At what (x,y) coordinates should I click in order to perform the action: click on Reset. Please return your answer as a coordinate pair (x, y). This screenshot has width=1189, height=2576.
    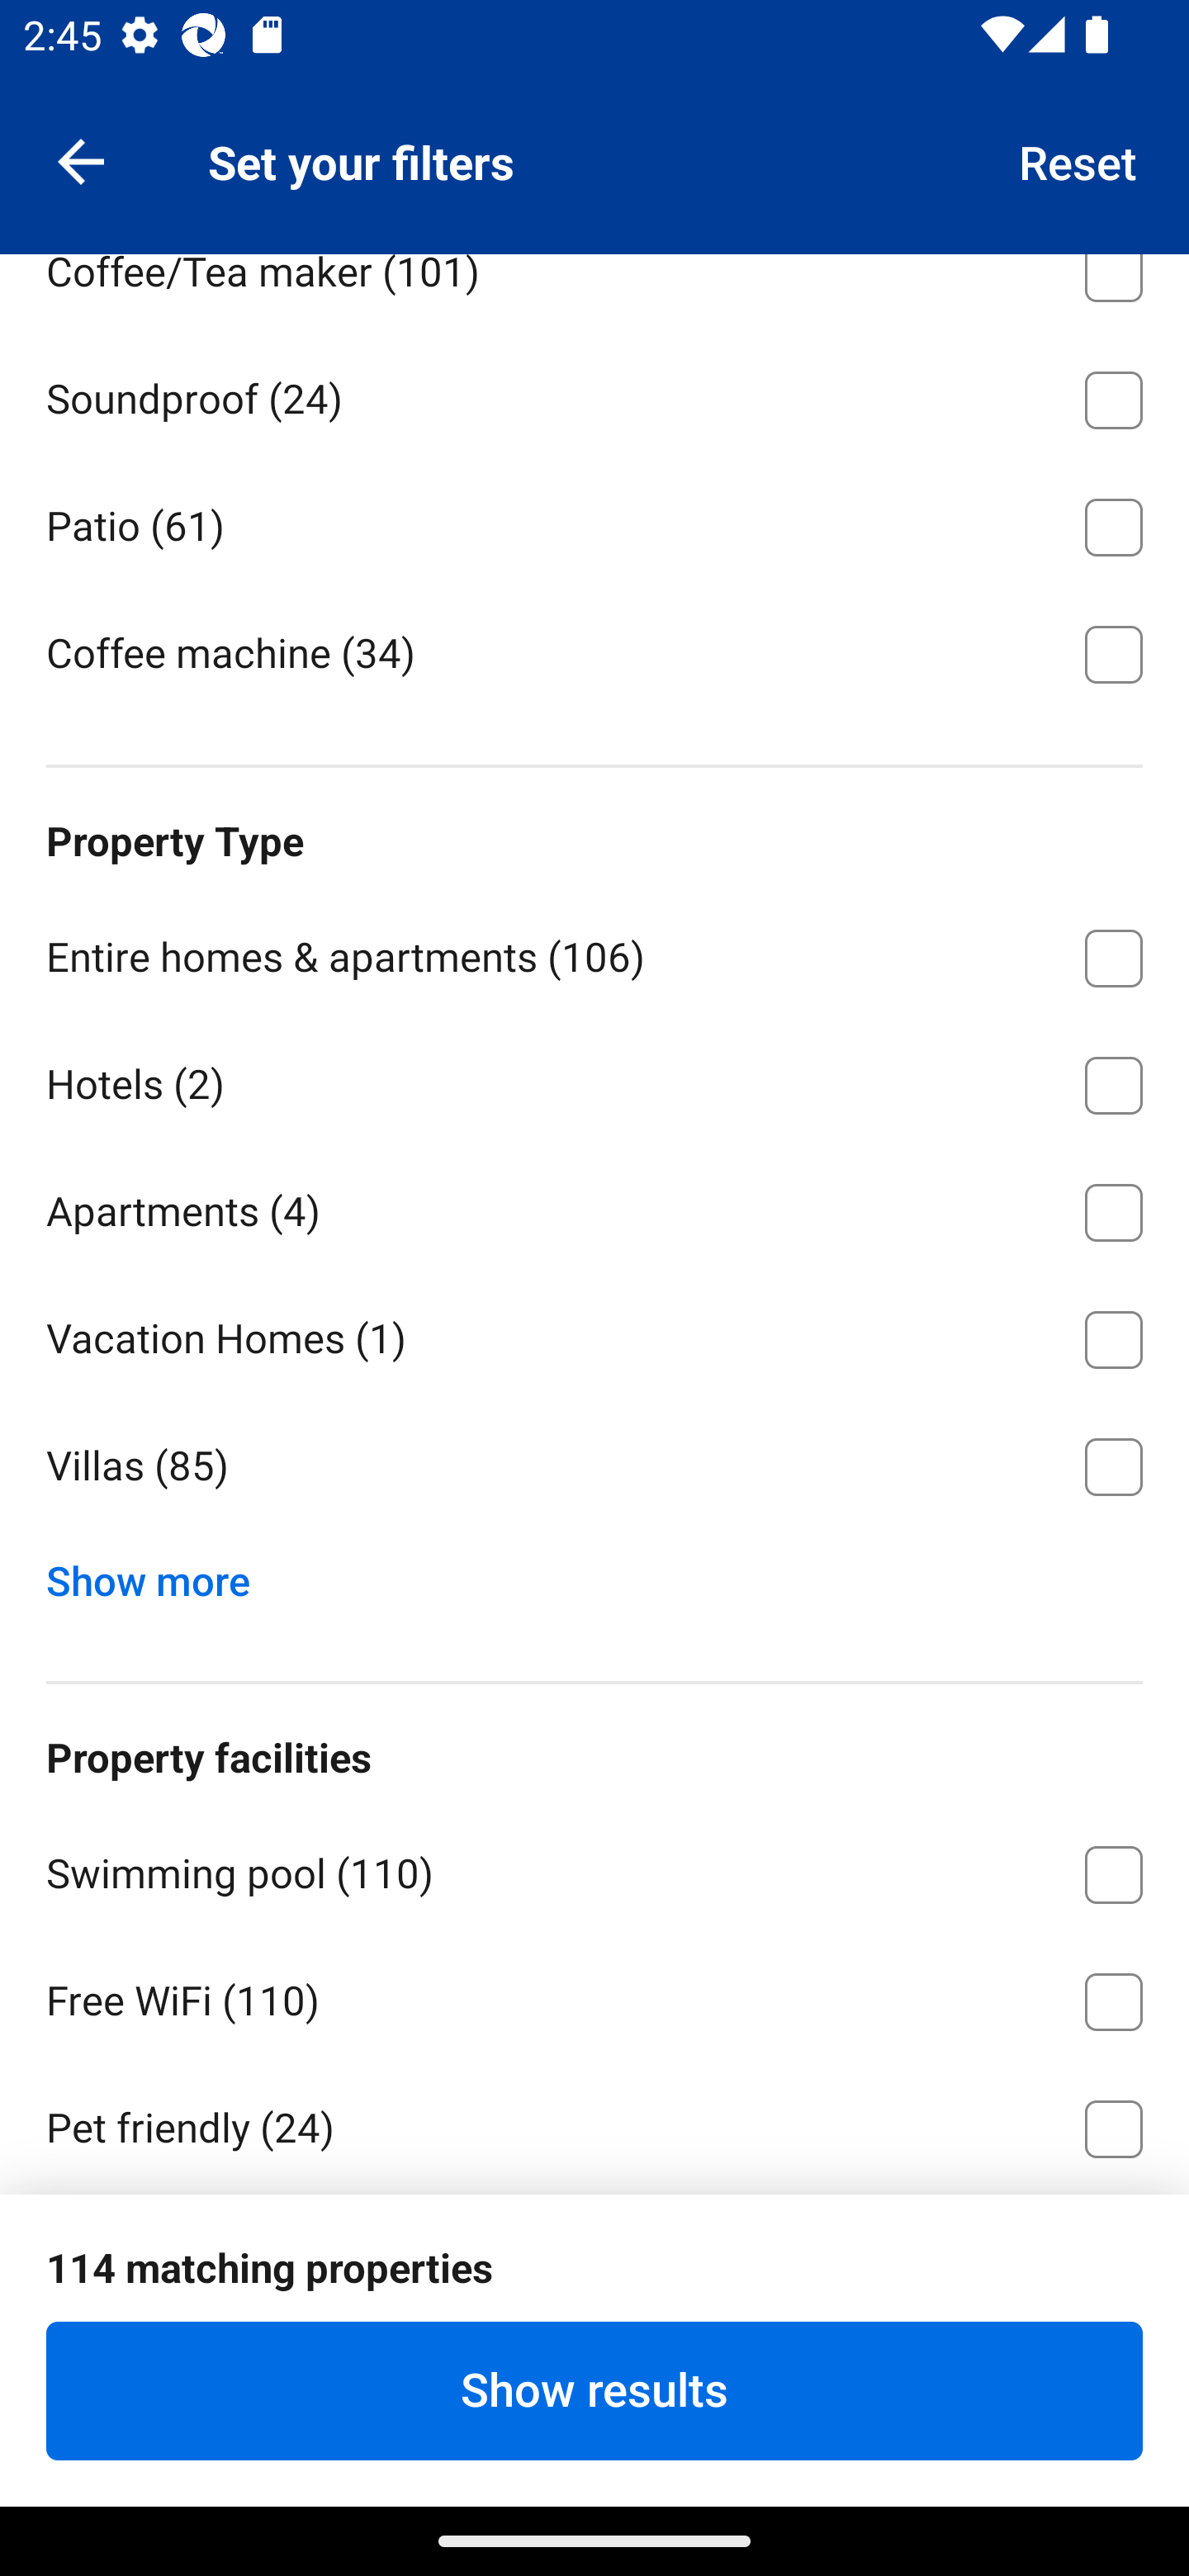
    Looking at the image, I should click on (1078, 160).